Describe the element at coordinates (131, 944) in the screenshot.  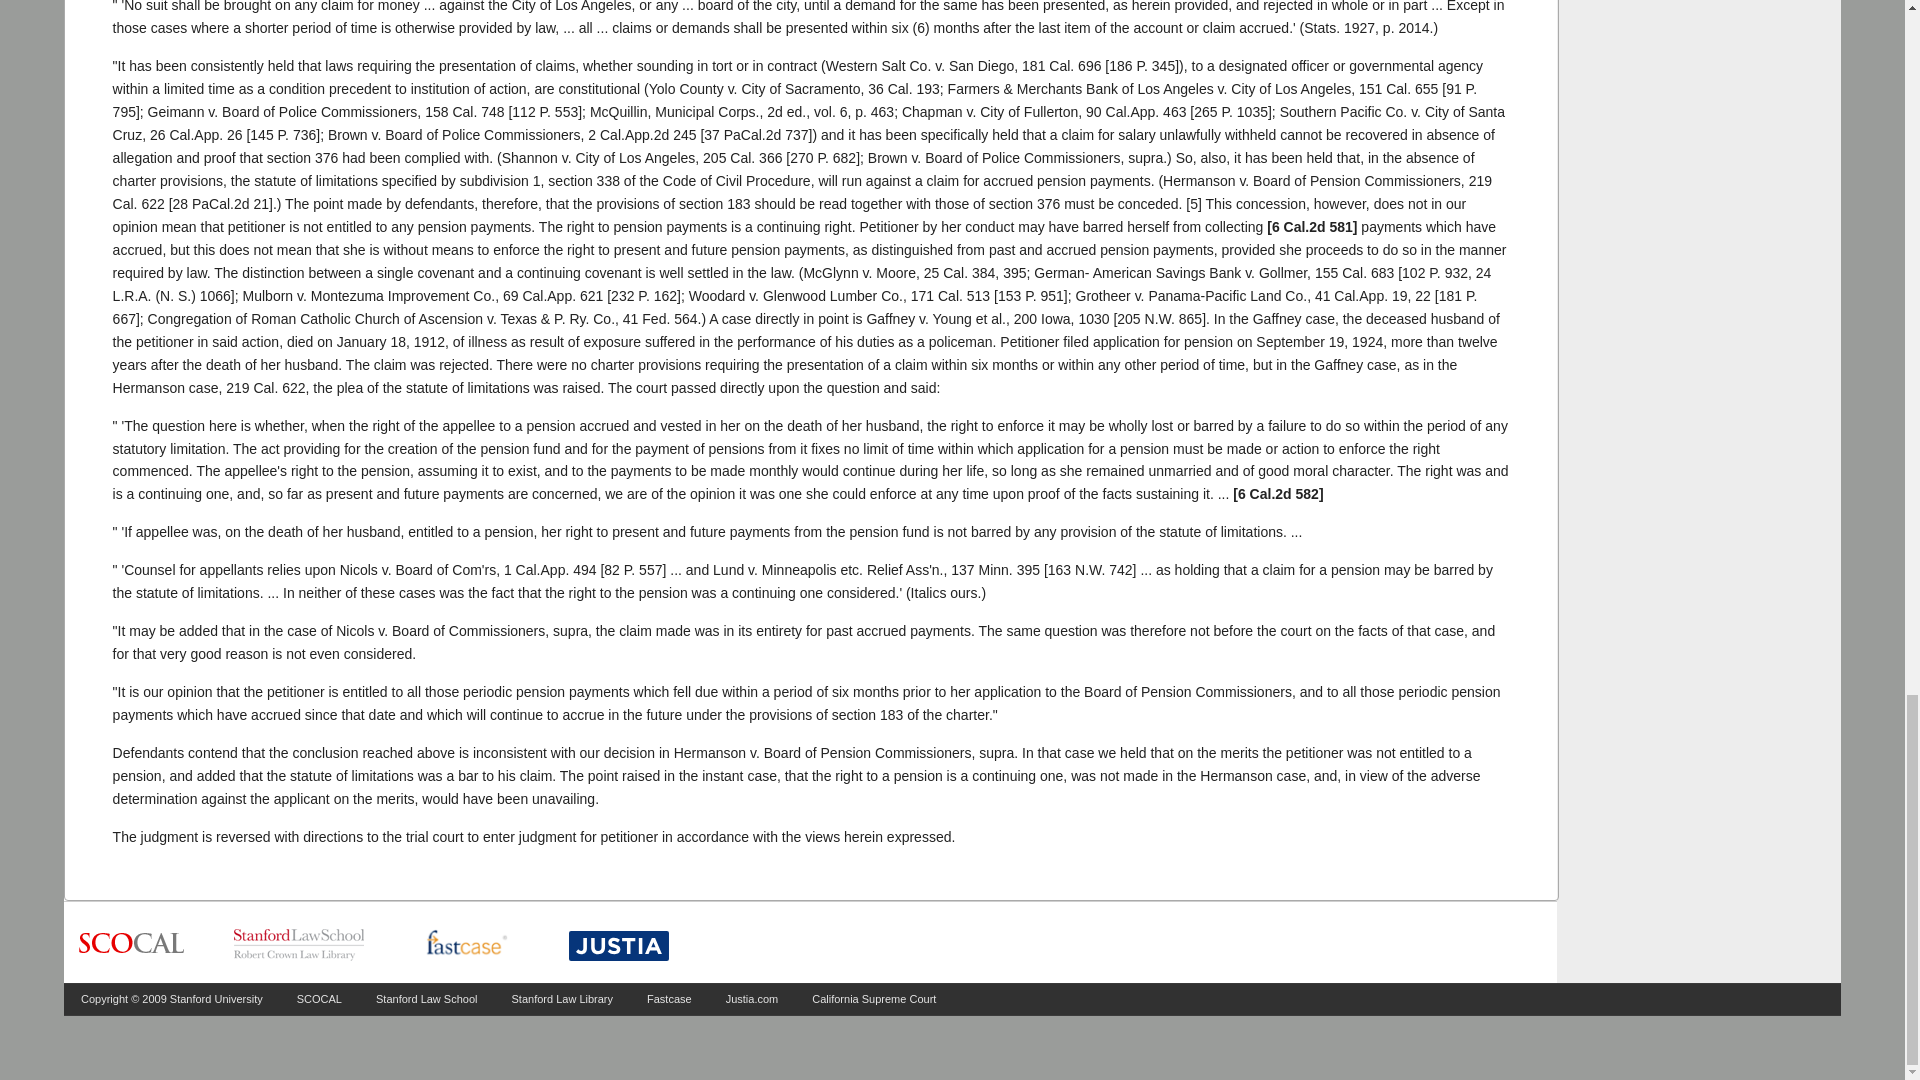
I see `Supreme Court of California` at that location.